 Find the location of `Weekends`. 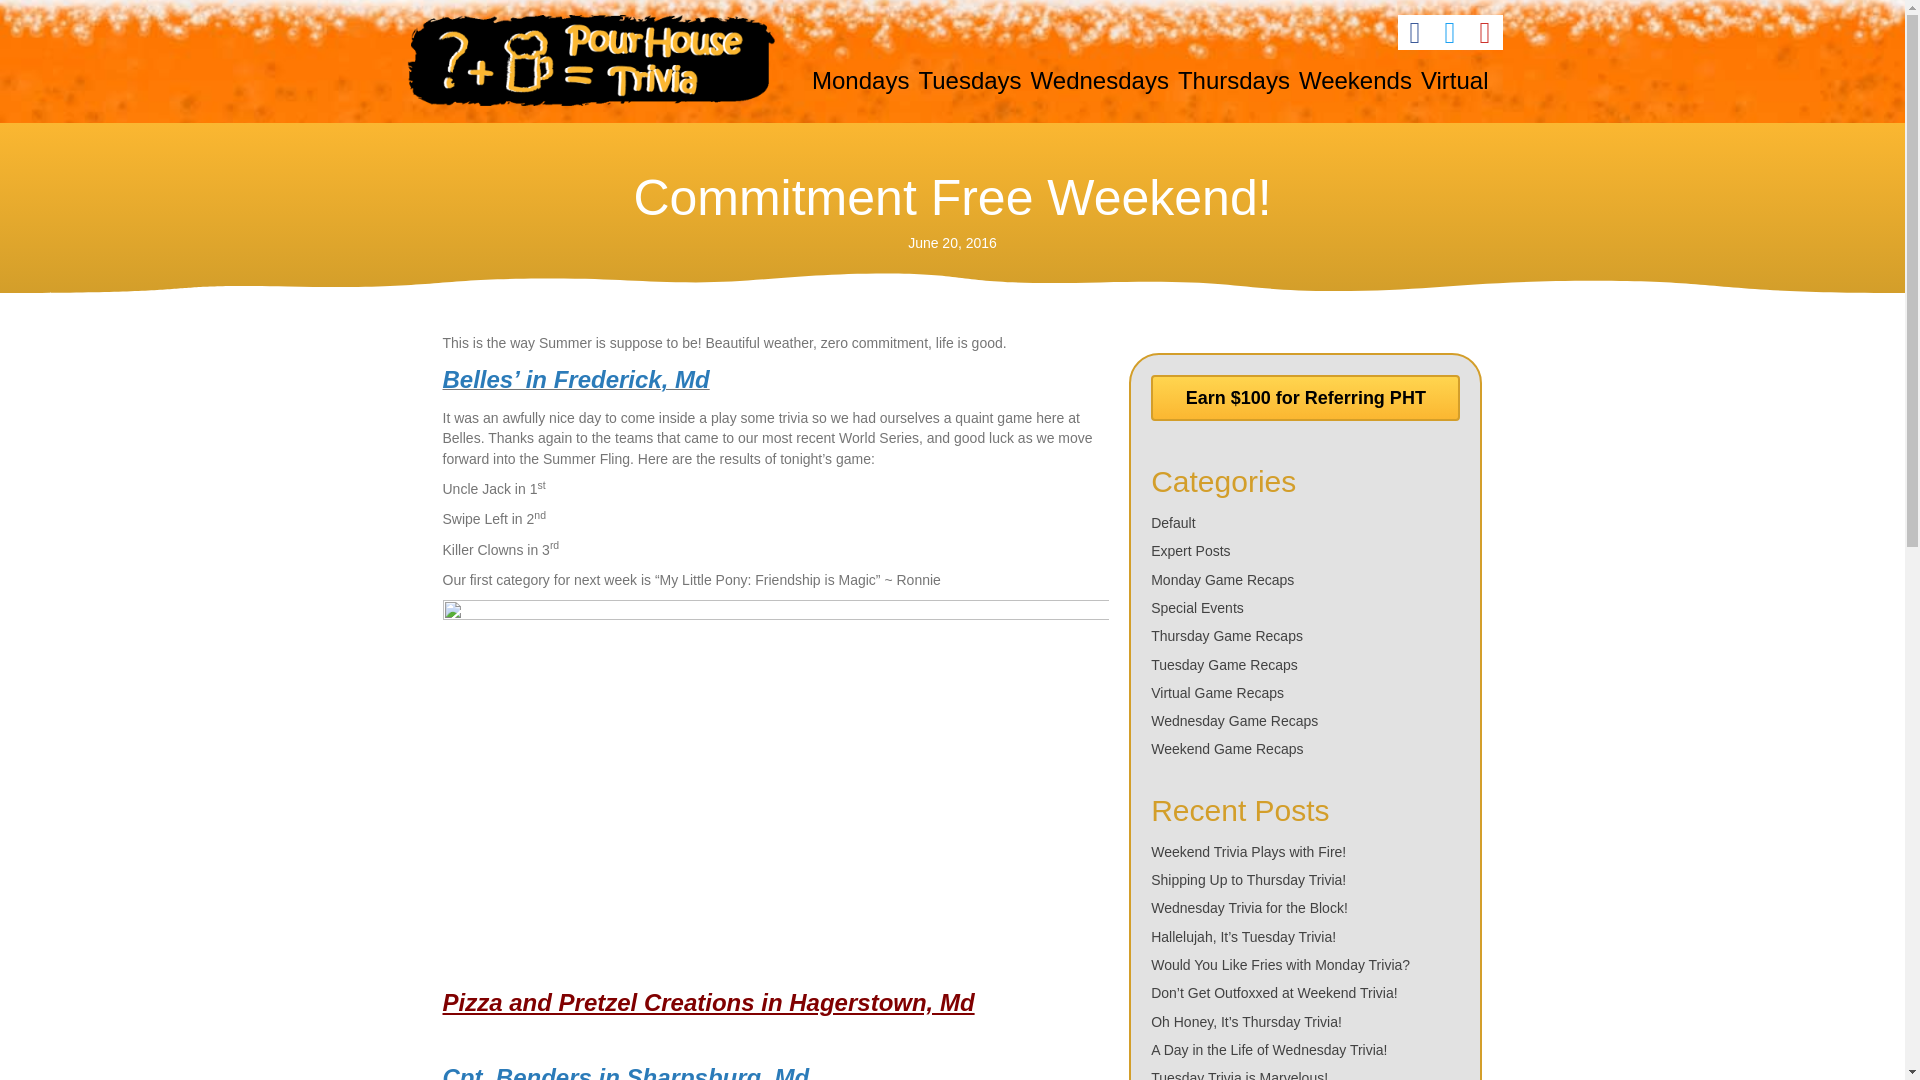

Weekends is located at coordinates (1355, 81).